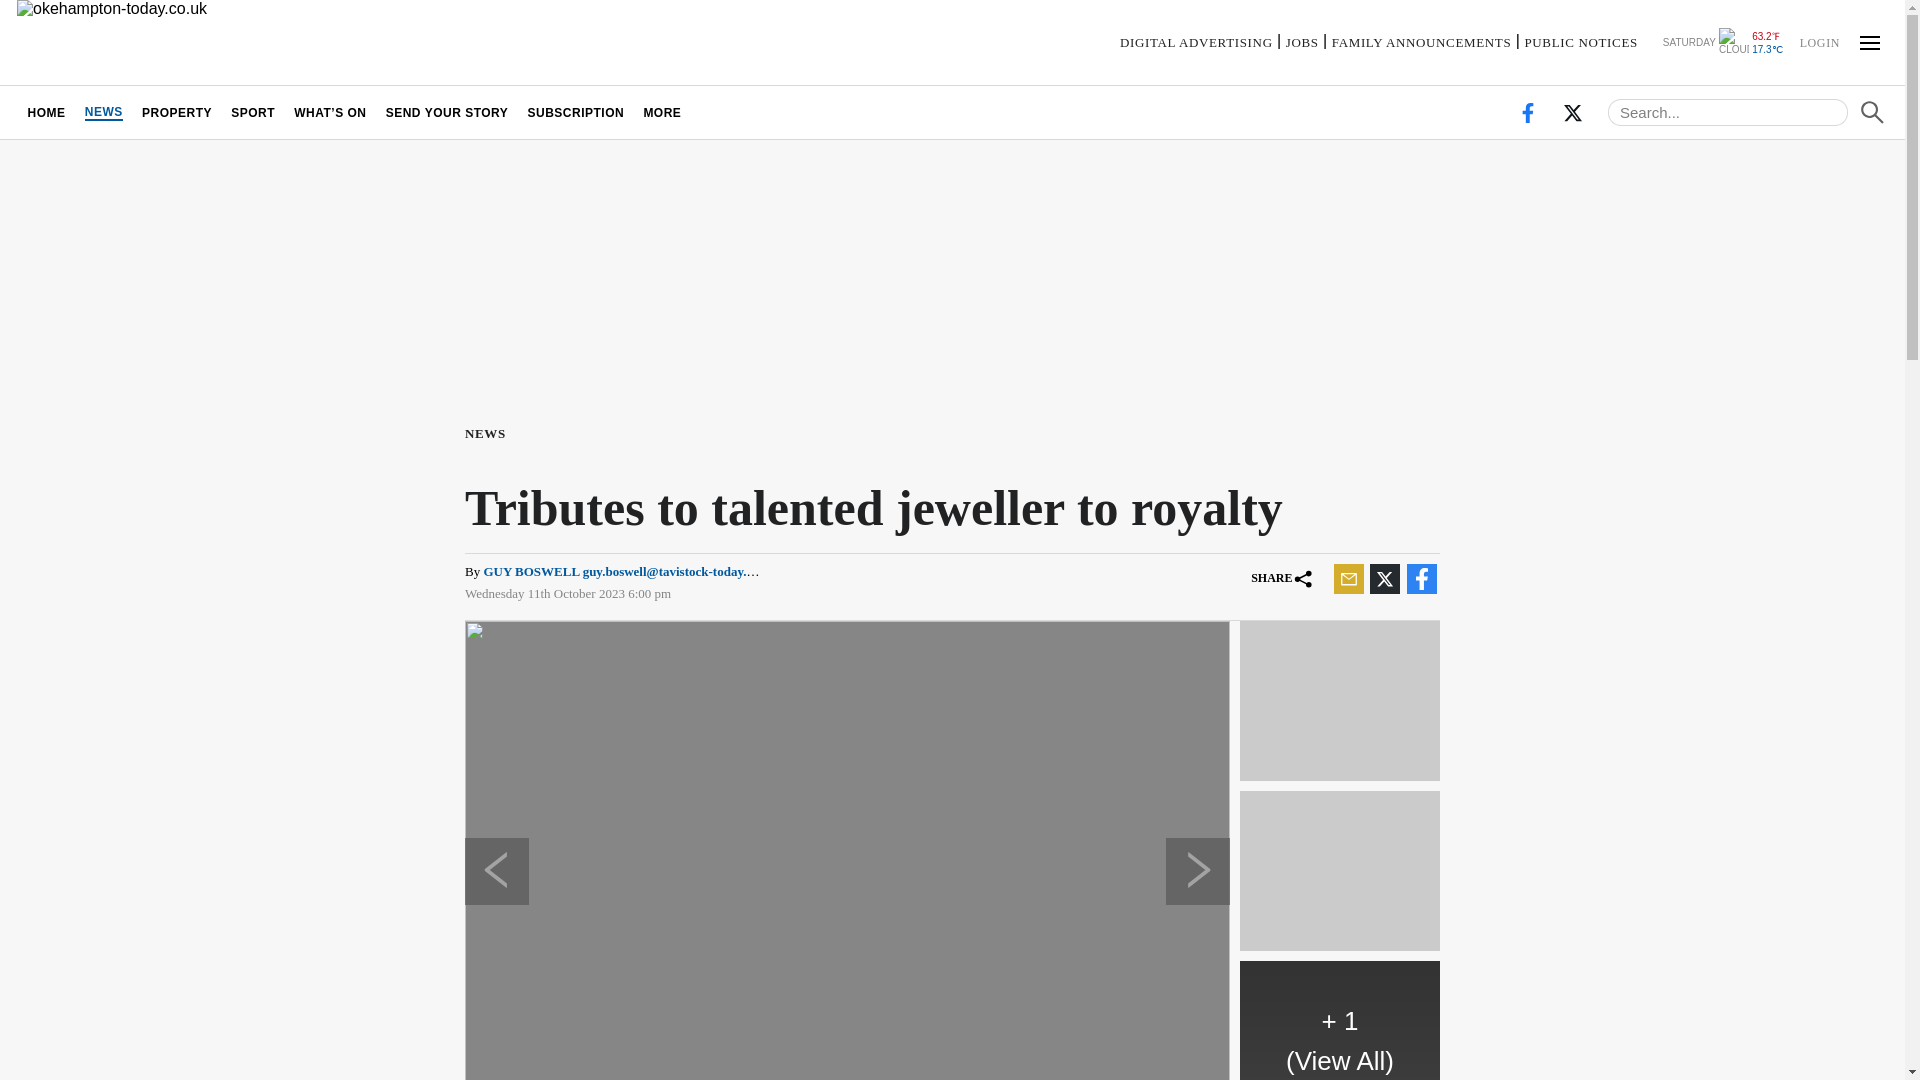  I want to click on MORE, so click(662, 112).